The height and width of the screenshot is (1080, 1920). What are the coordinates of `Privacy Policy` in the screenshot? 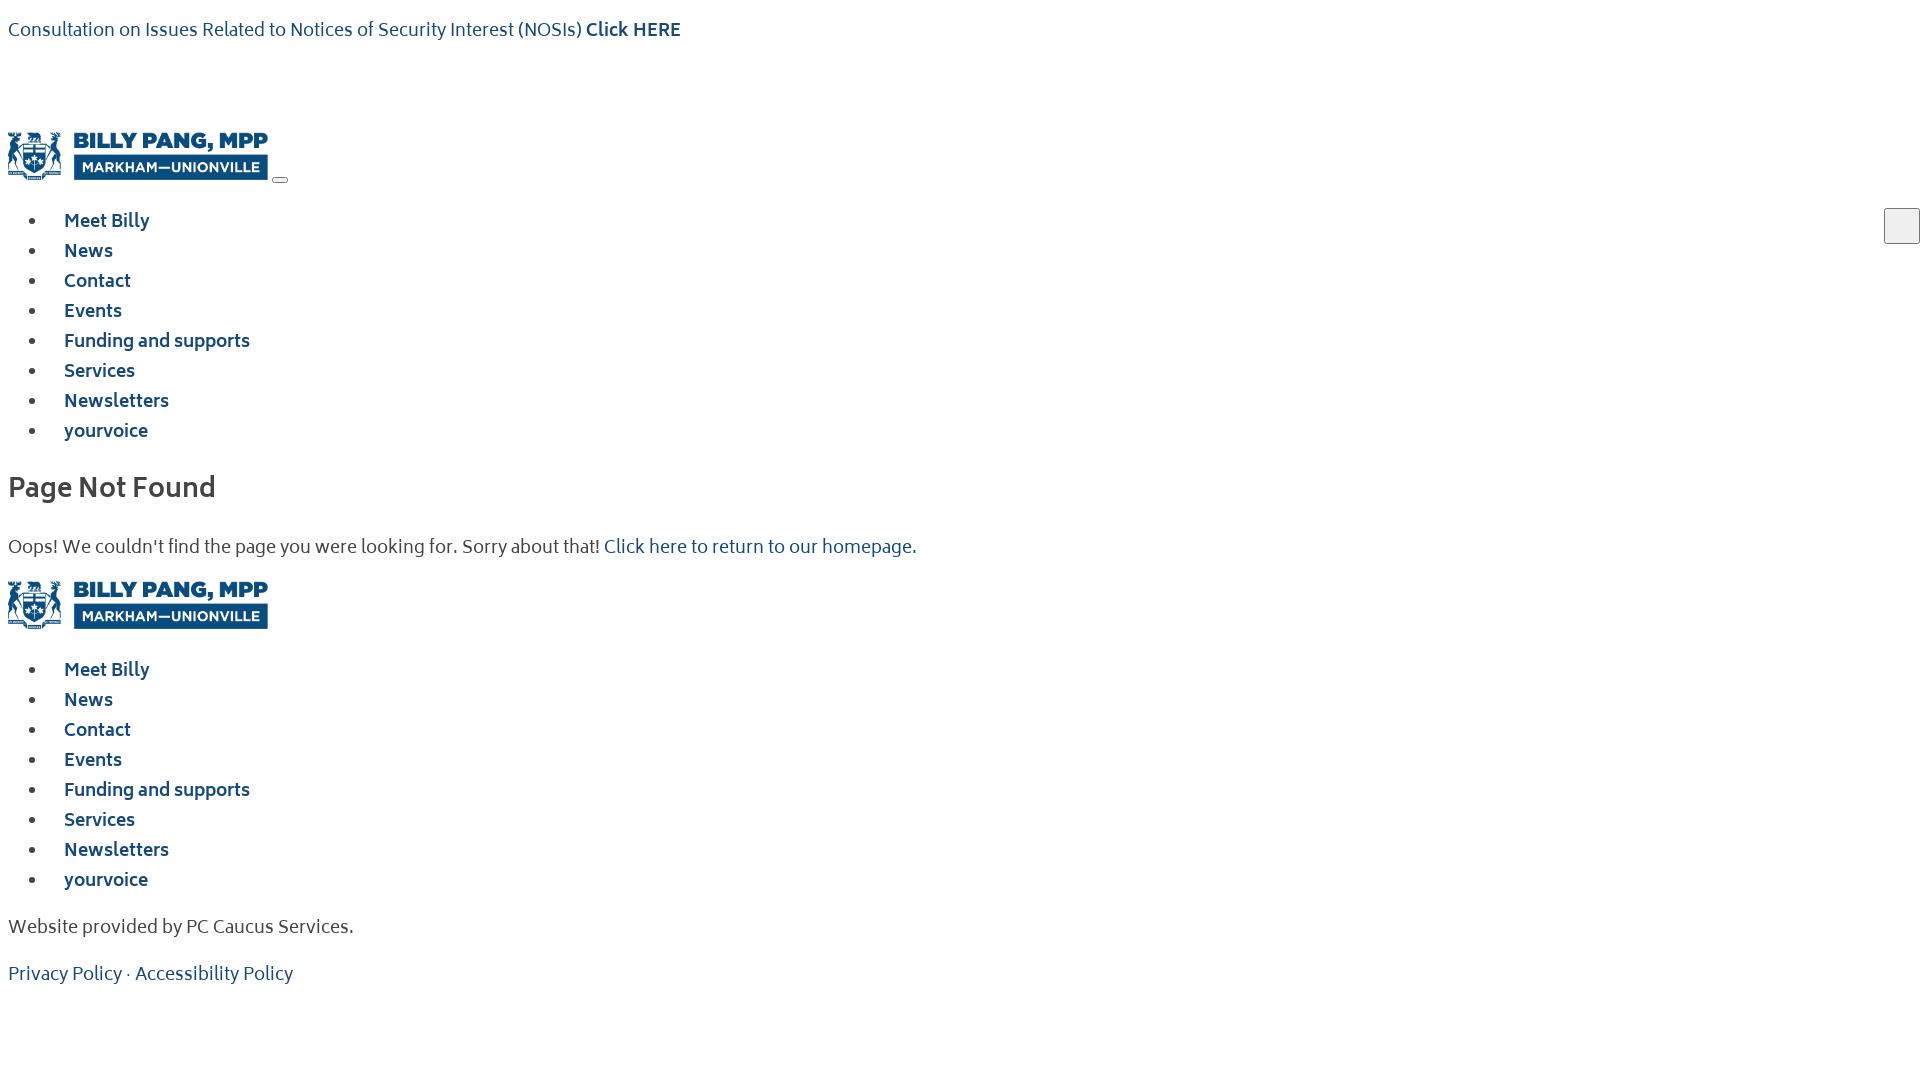 It's located at (65, 976).